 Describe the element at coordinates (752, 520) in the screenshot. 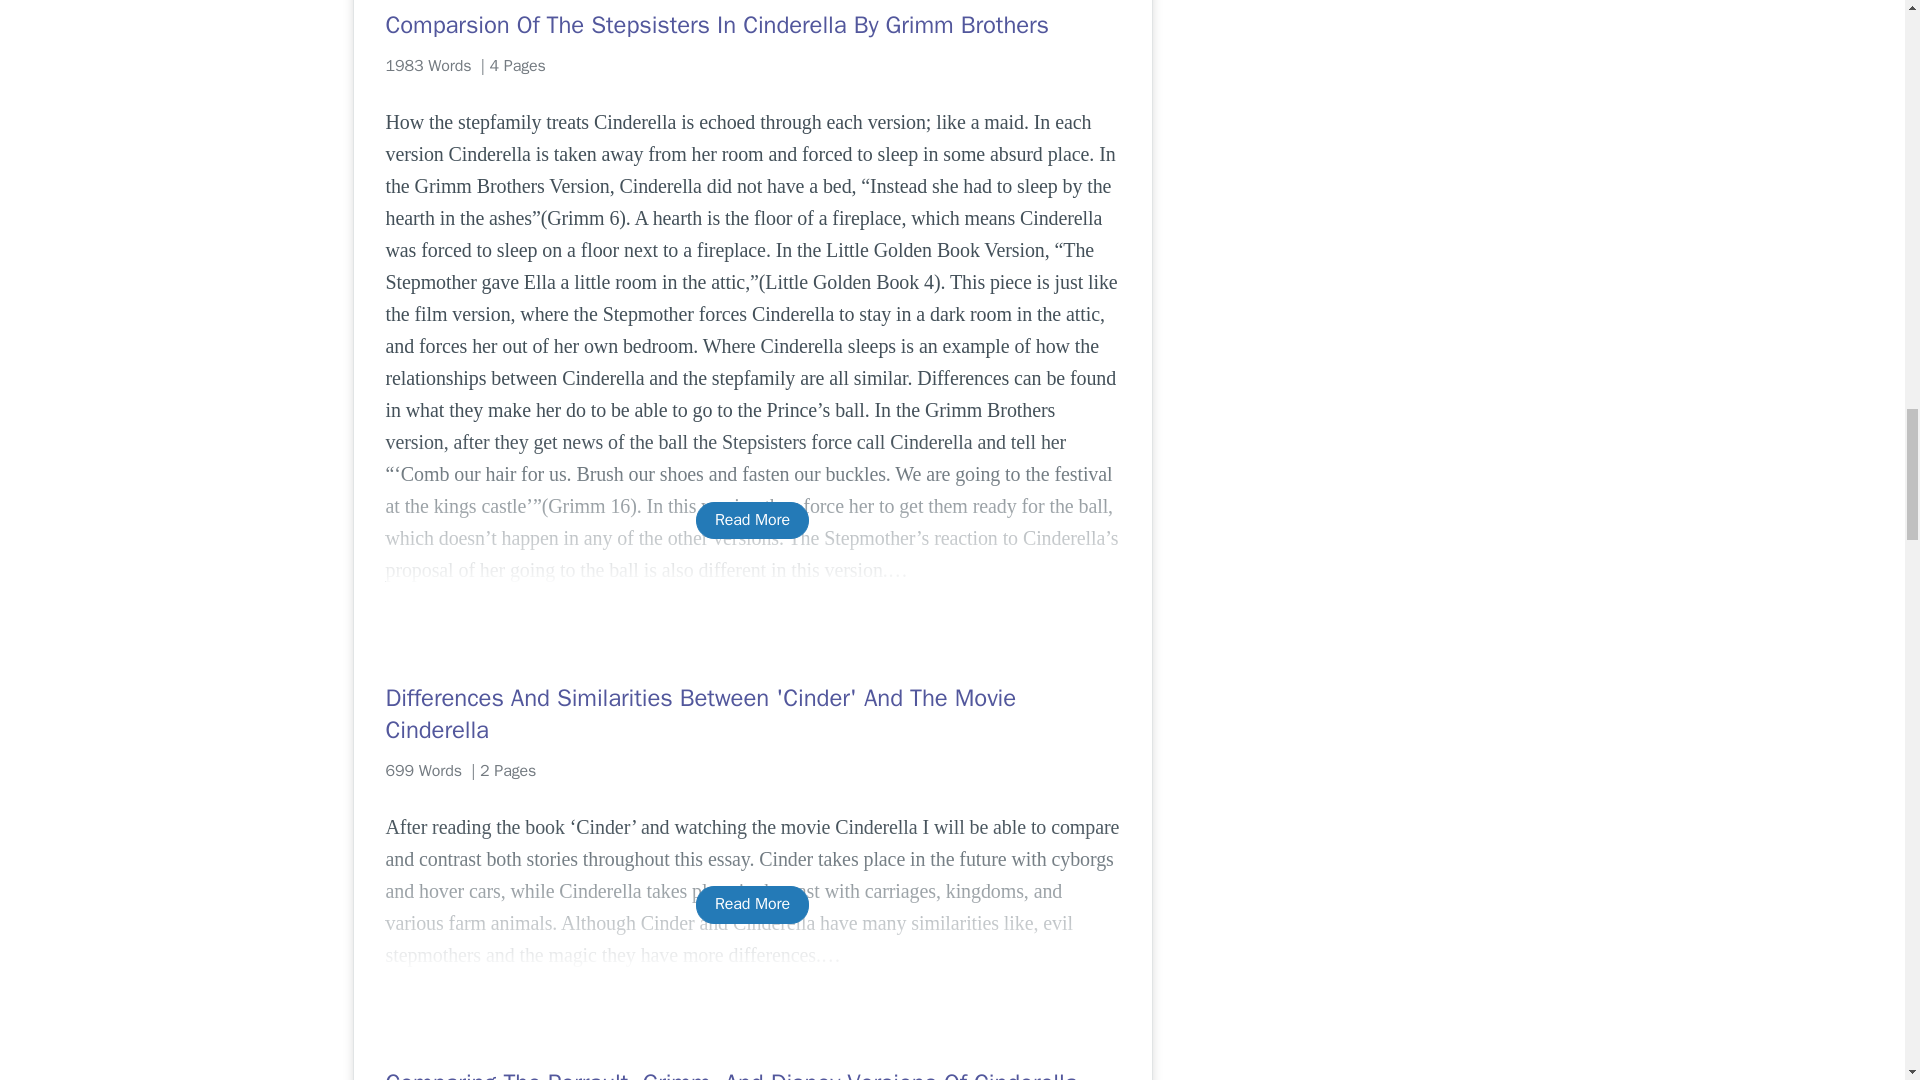

I see `Read More` at that location.